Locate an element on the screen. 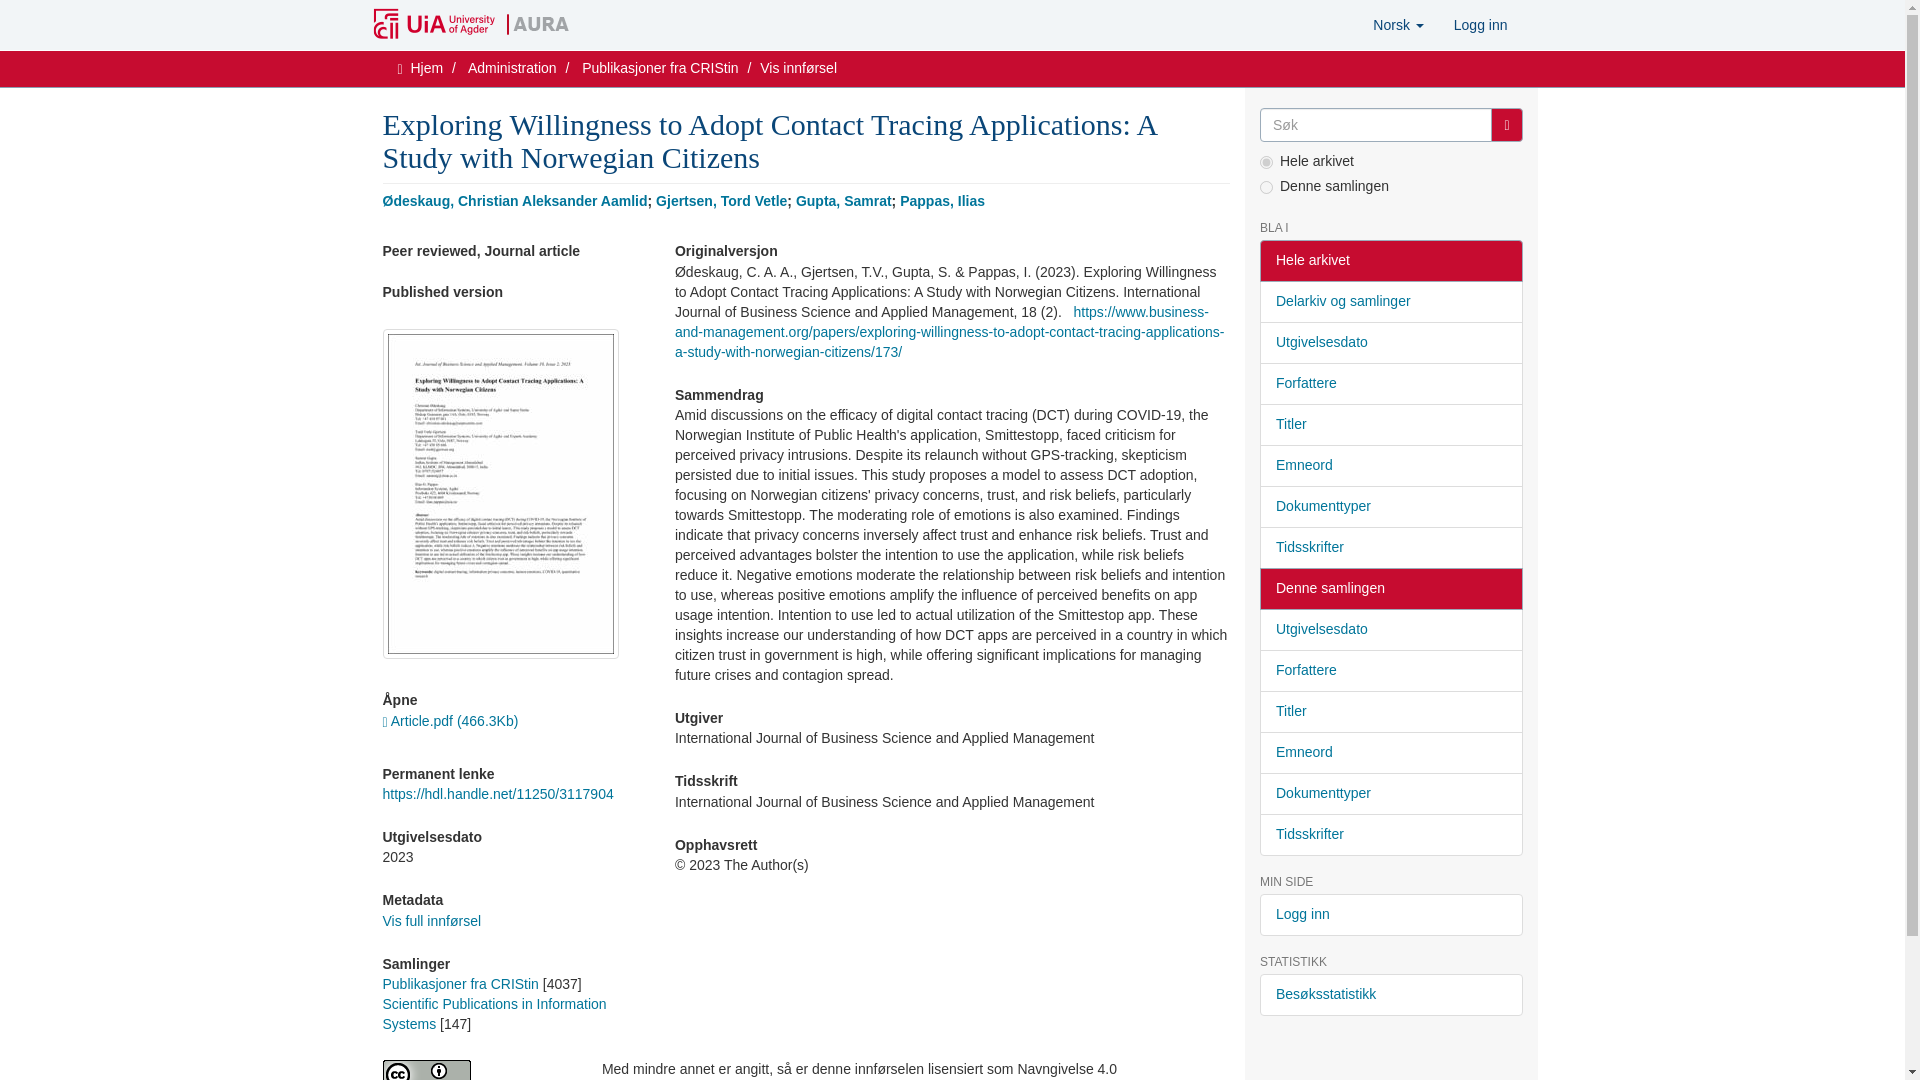 This screenshot has width=1920, height=1080. Delarkiv og samlinger is located at coordinates (1390, 301).